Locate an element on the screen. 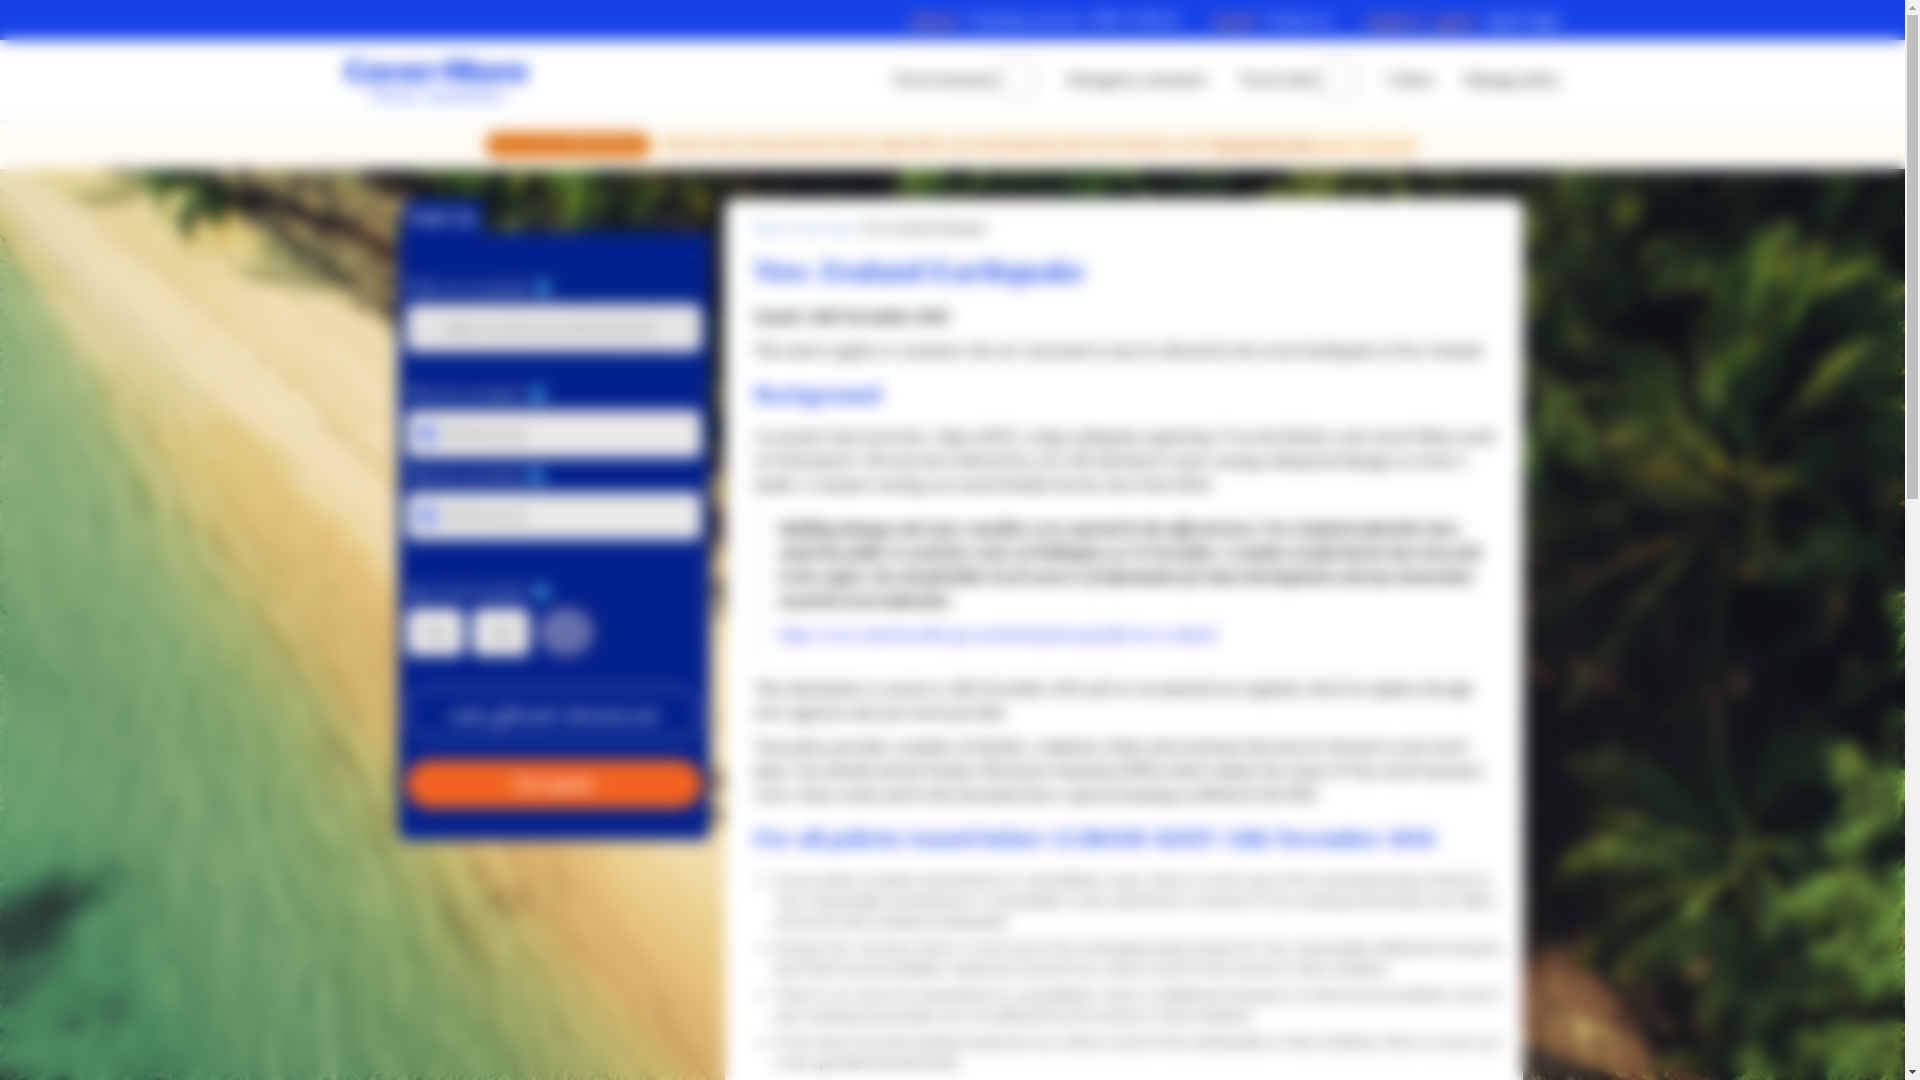  Manage policy is located at coordinates (652, 215).